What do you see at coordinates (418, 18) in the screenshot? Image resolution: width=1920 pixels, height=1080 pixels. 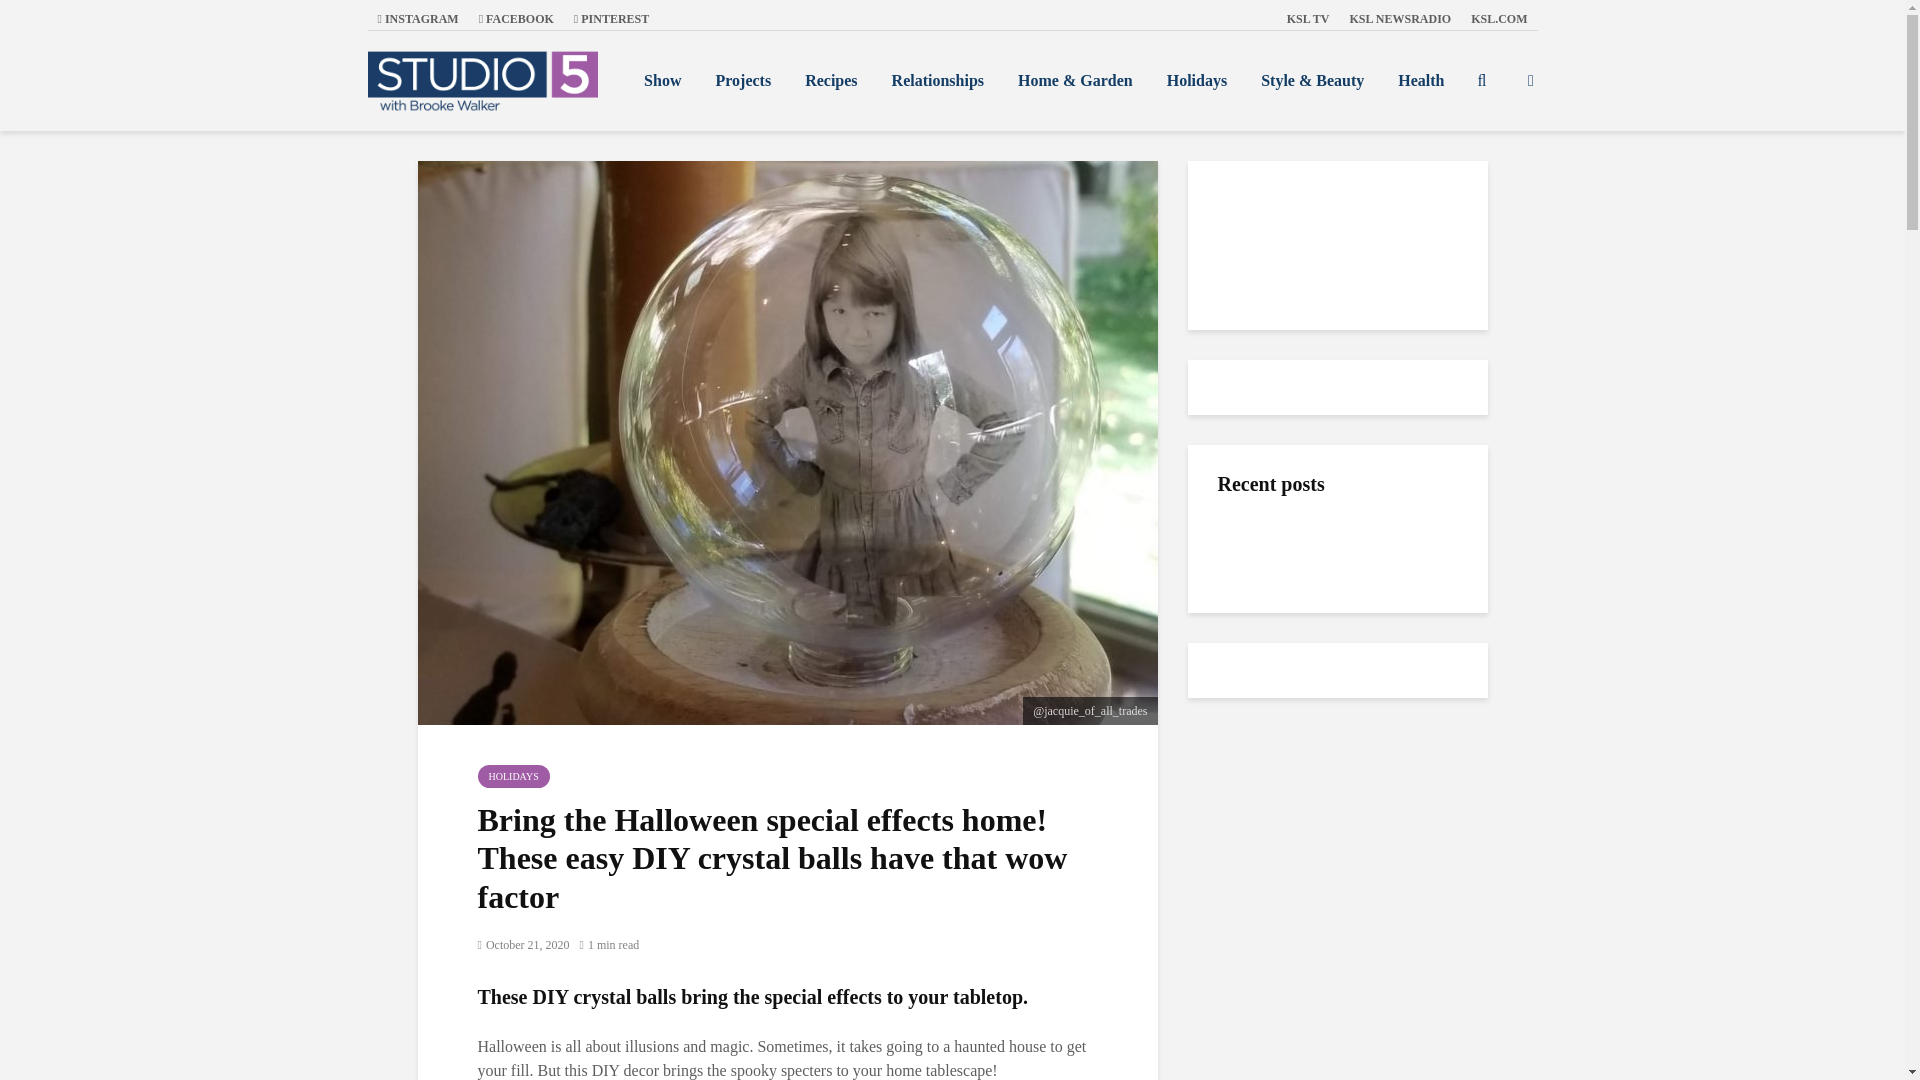 I see `INSTAGRAM` at bounding box center [418, 18].